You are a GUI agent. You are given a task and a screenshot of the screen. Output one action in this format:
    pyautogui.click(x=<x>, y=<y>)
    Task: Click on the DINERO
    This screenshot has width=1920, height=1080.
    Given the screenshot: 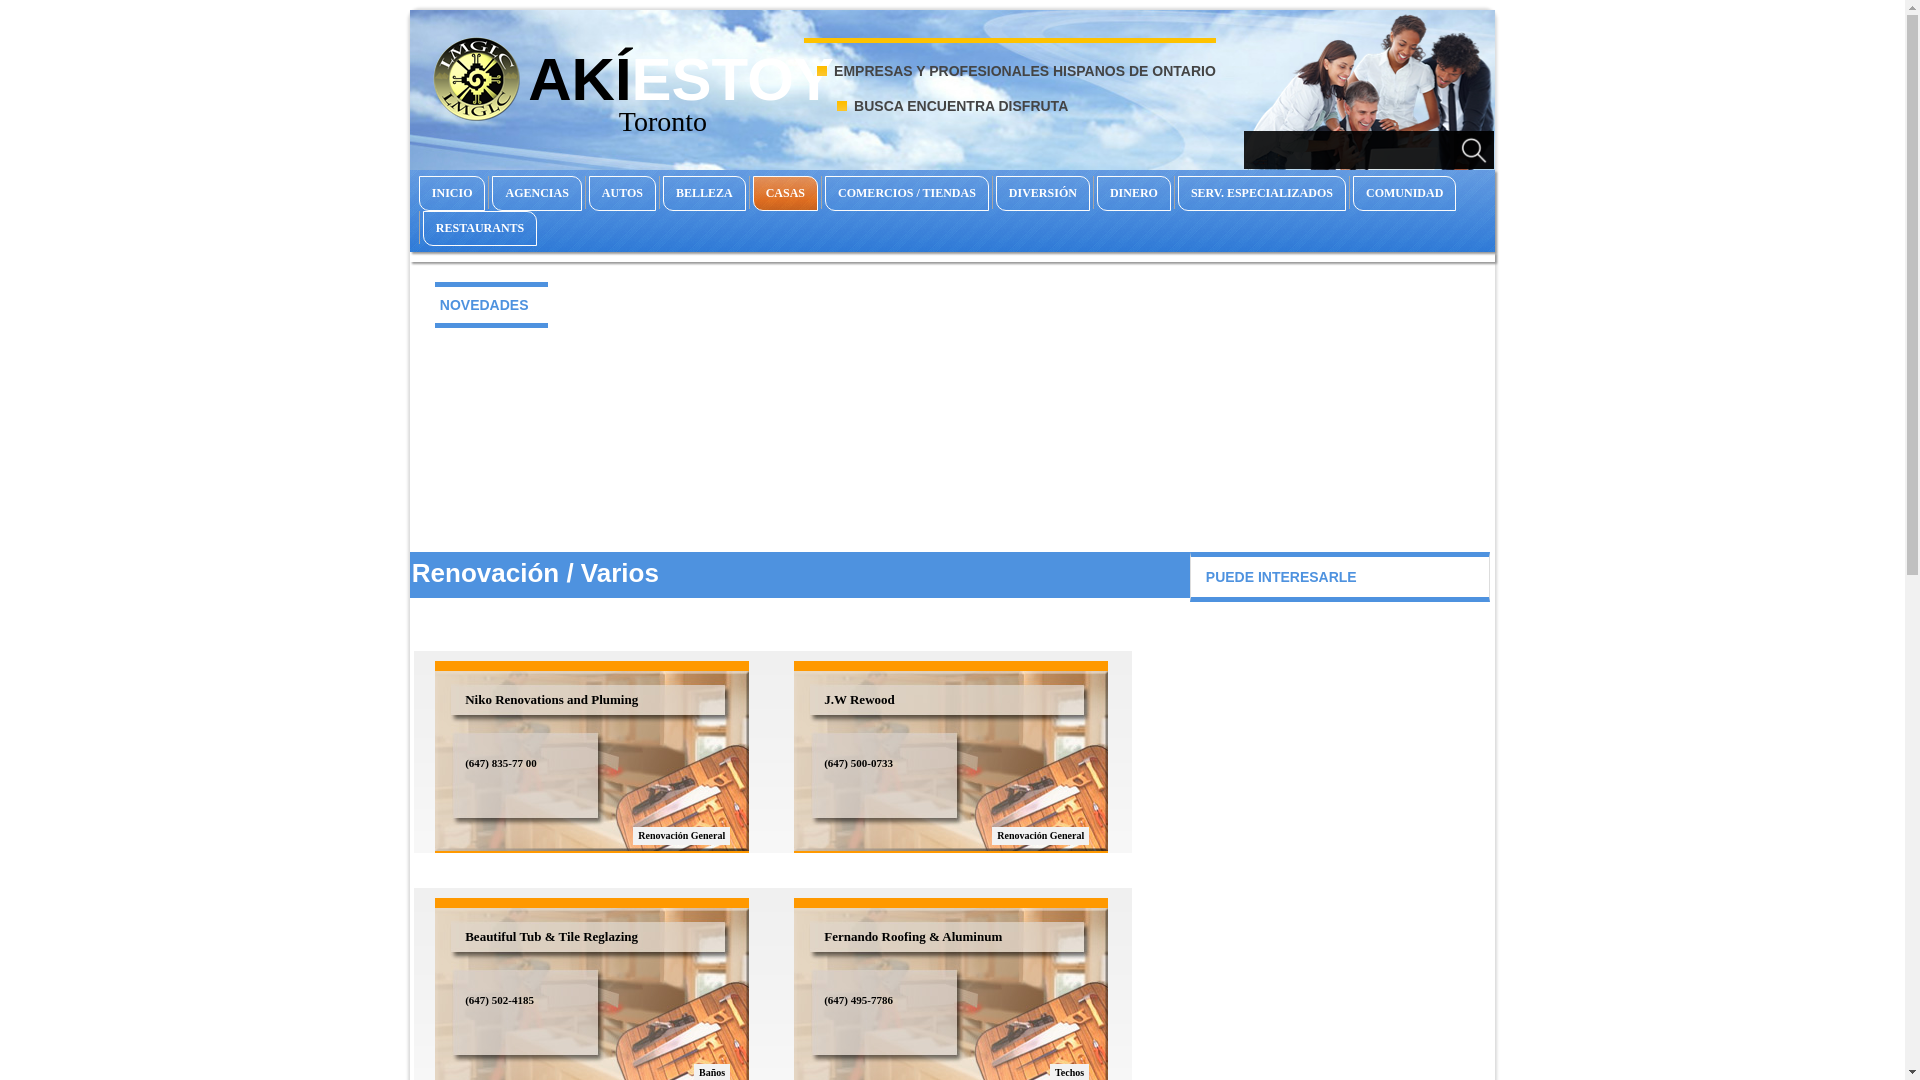 What is the action you would take?
    pyautogui.click(x=1134, y=194)
    